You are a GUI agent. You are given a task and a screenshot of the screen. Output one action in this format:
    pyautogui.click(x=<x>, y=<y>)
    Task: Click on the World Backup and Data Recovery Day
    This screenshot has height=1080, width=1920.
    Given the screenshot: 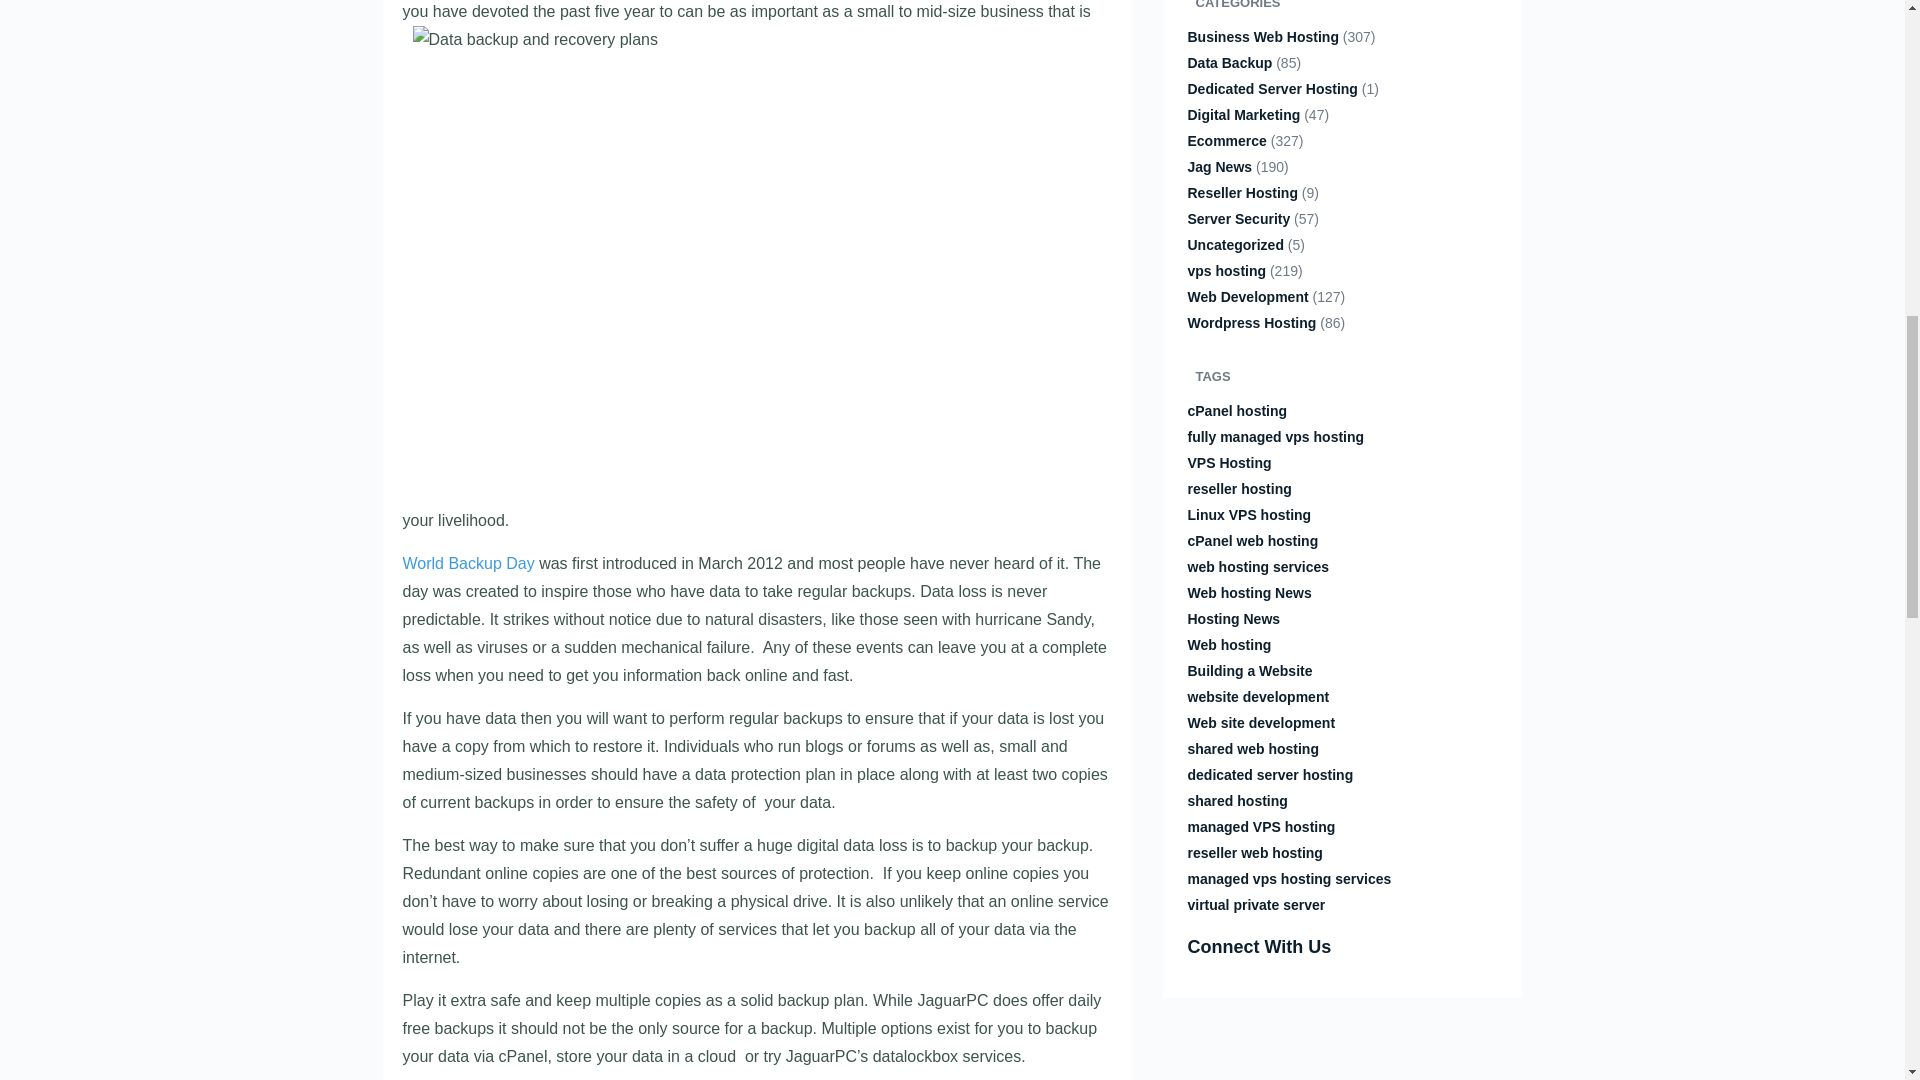 What is the action you would take?
    pyautogui.click(x=467, y=564)
    